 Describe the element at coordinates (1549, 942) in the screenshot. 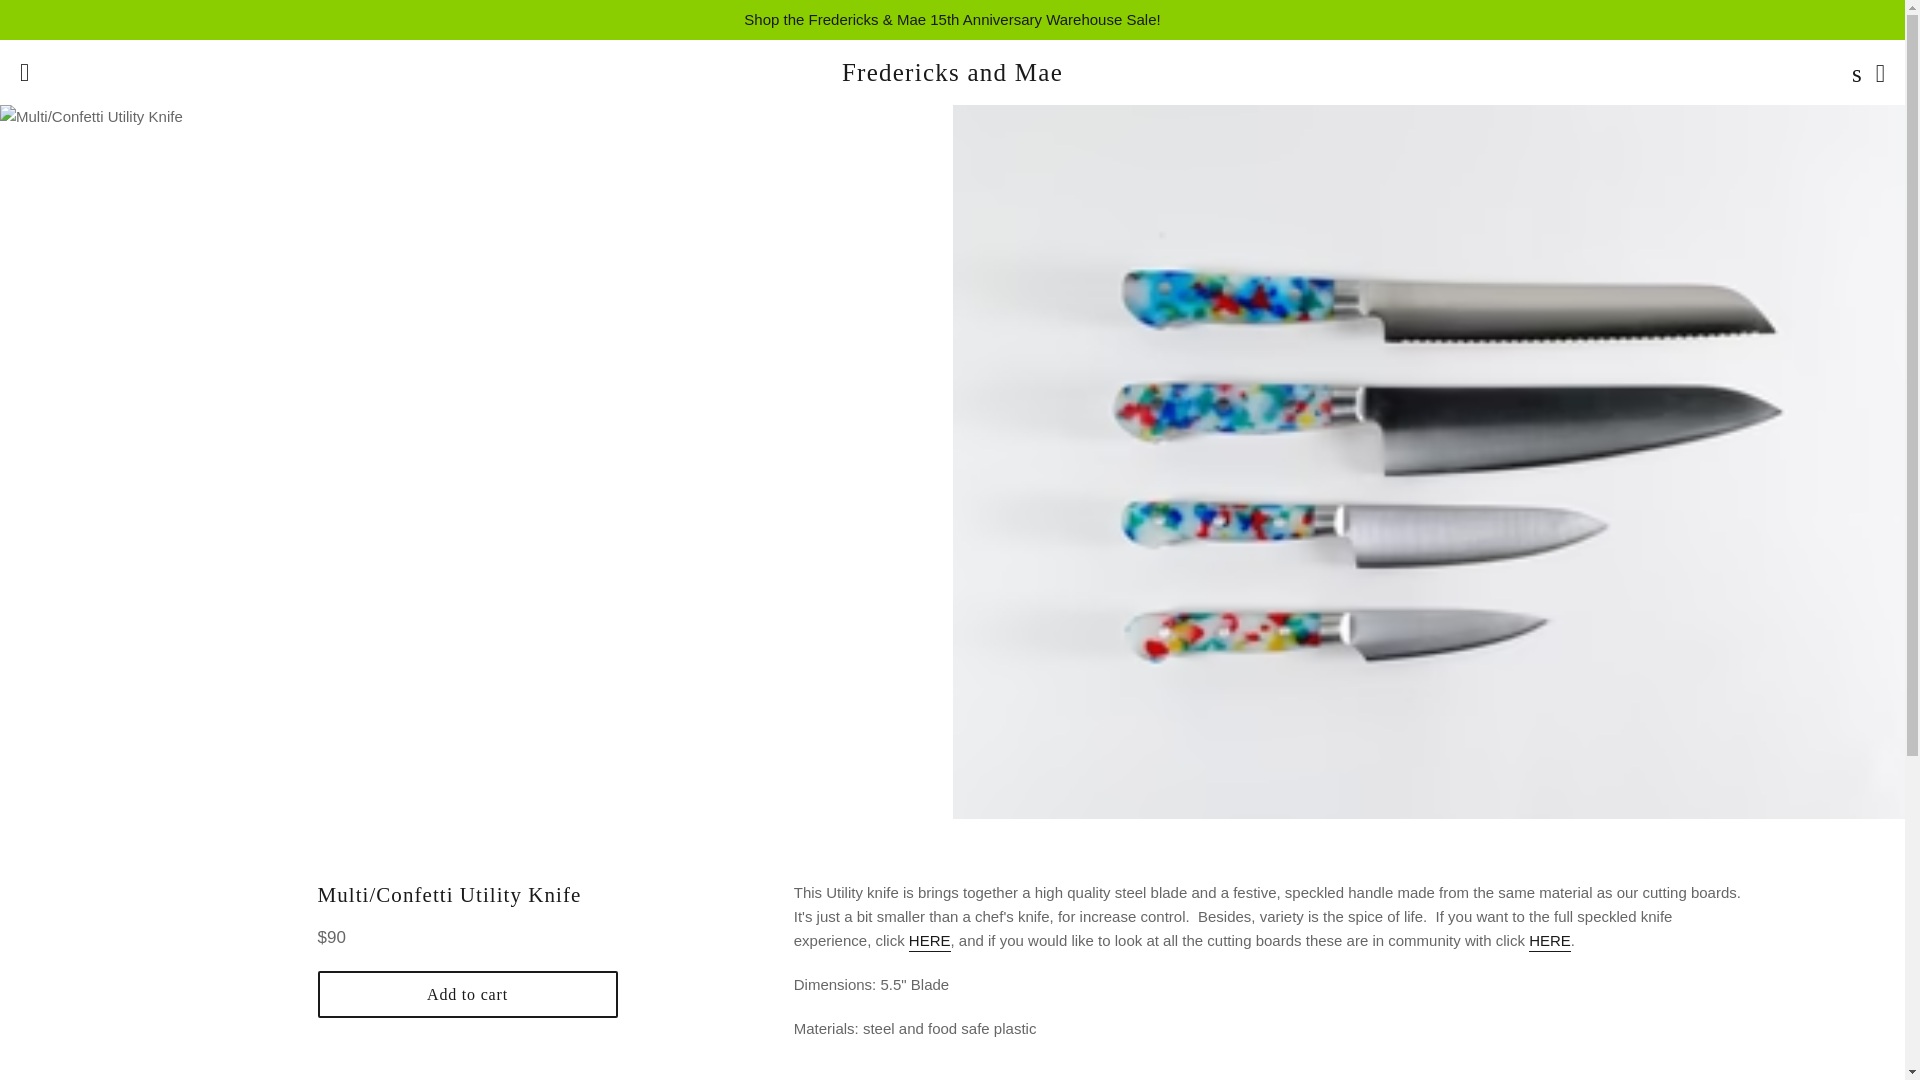

I see `HERE` at that location.